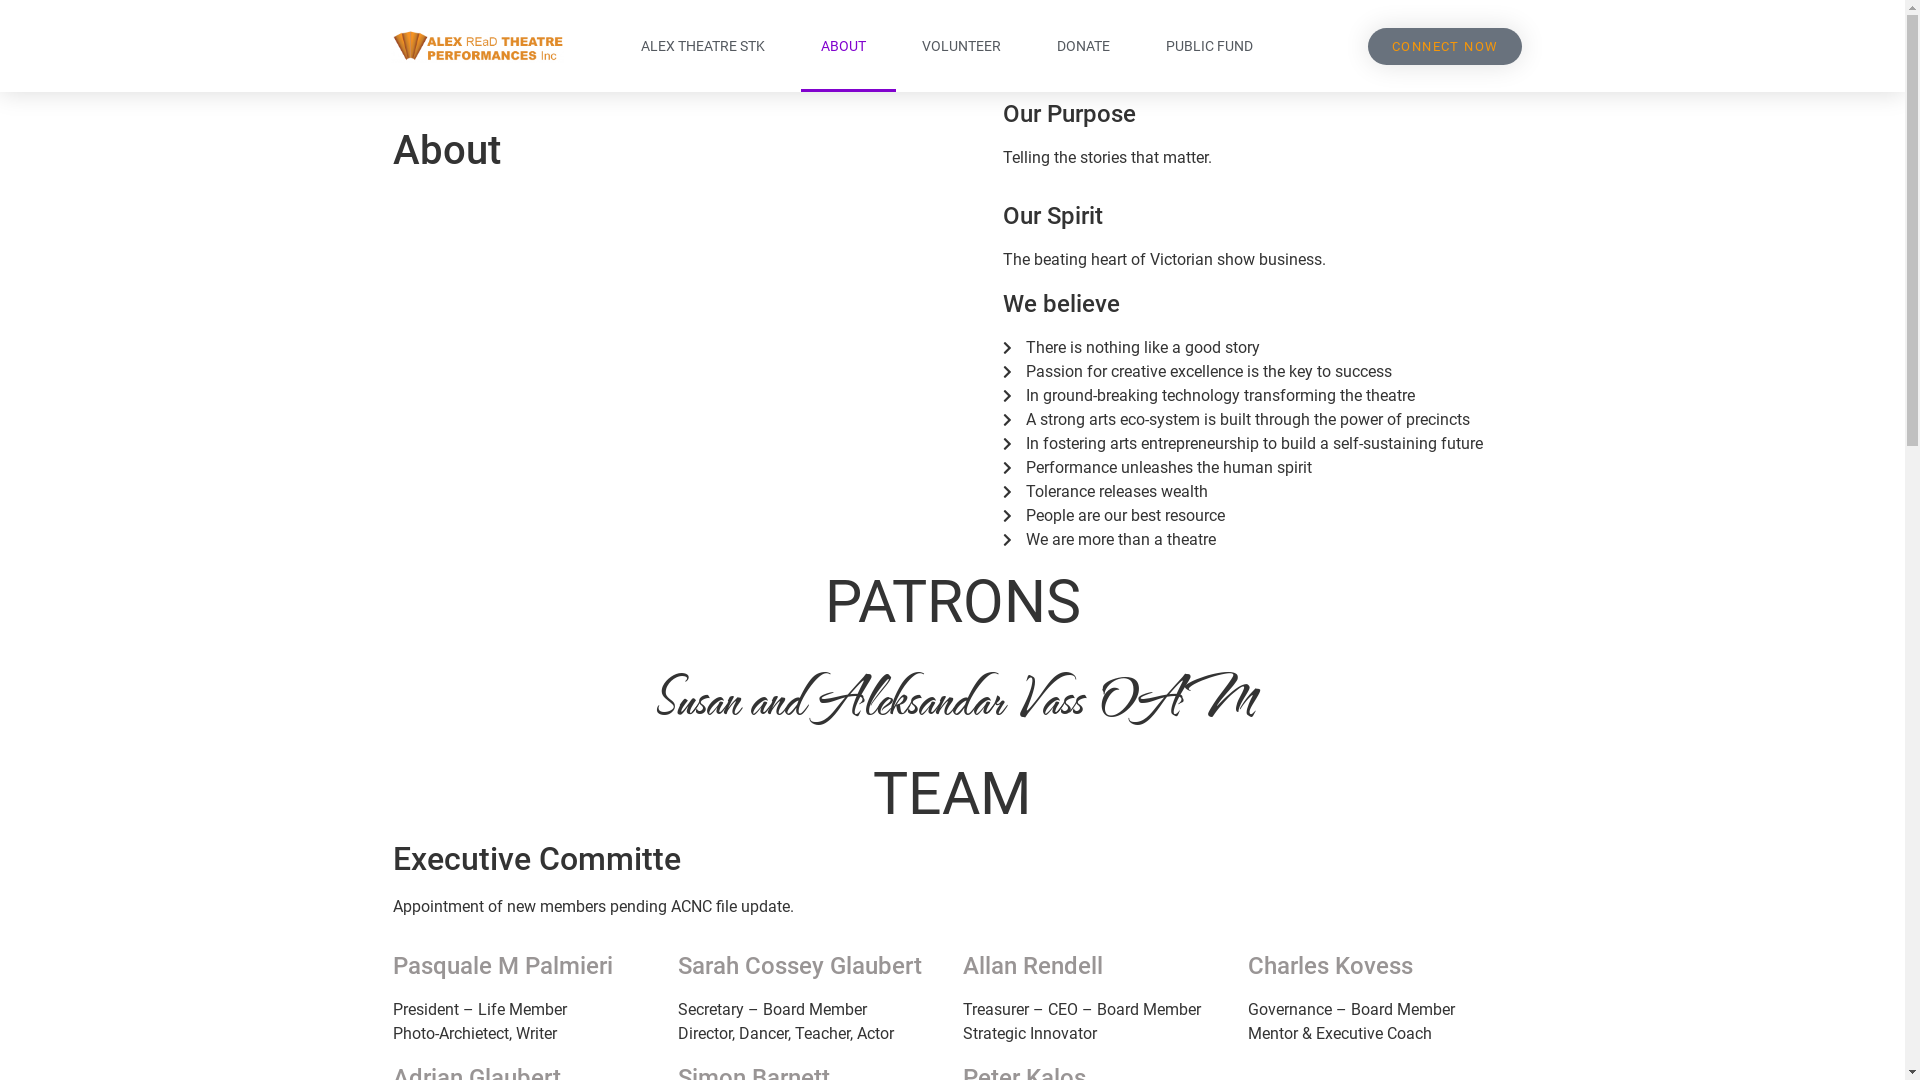 The height and width of the screenshot is (1080, 1920). What do you see at coordinates (1445, 46) in the screenshot?
I see `CONNECT NOW` at bounding box center [1445, 46].